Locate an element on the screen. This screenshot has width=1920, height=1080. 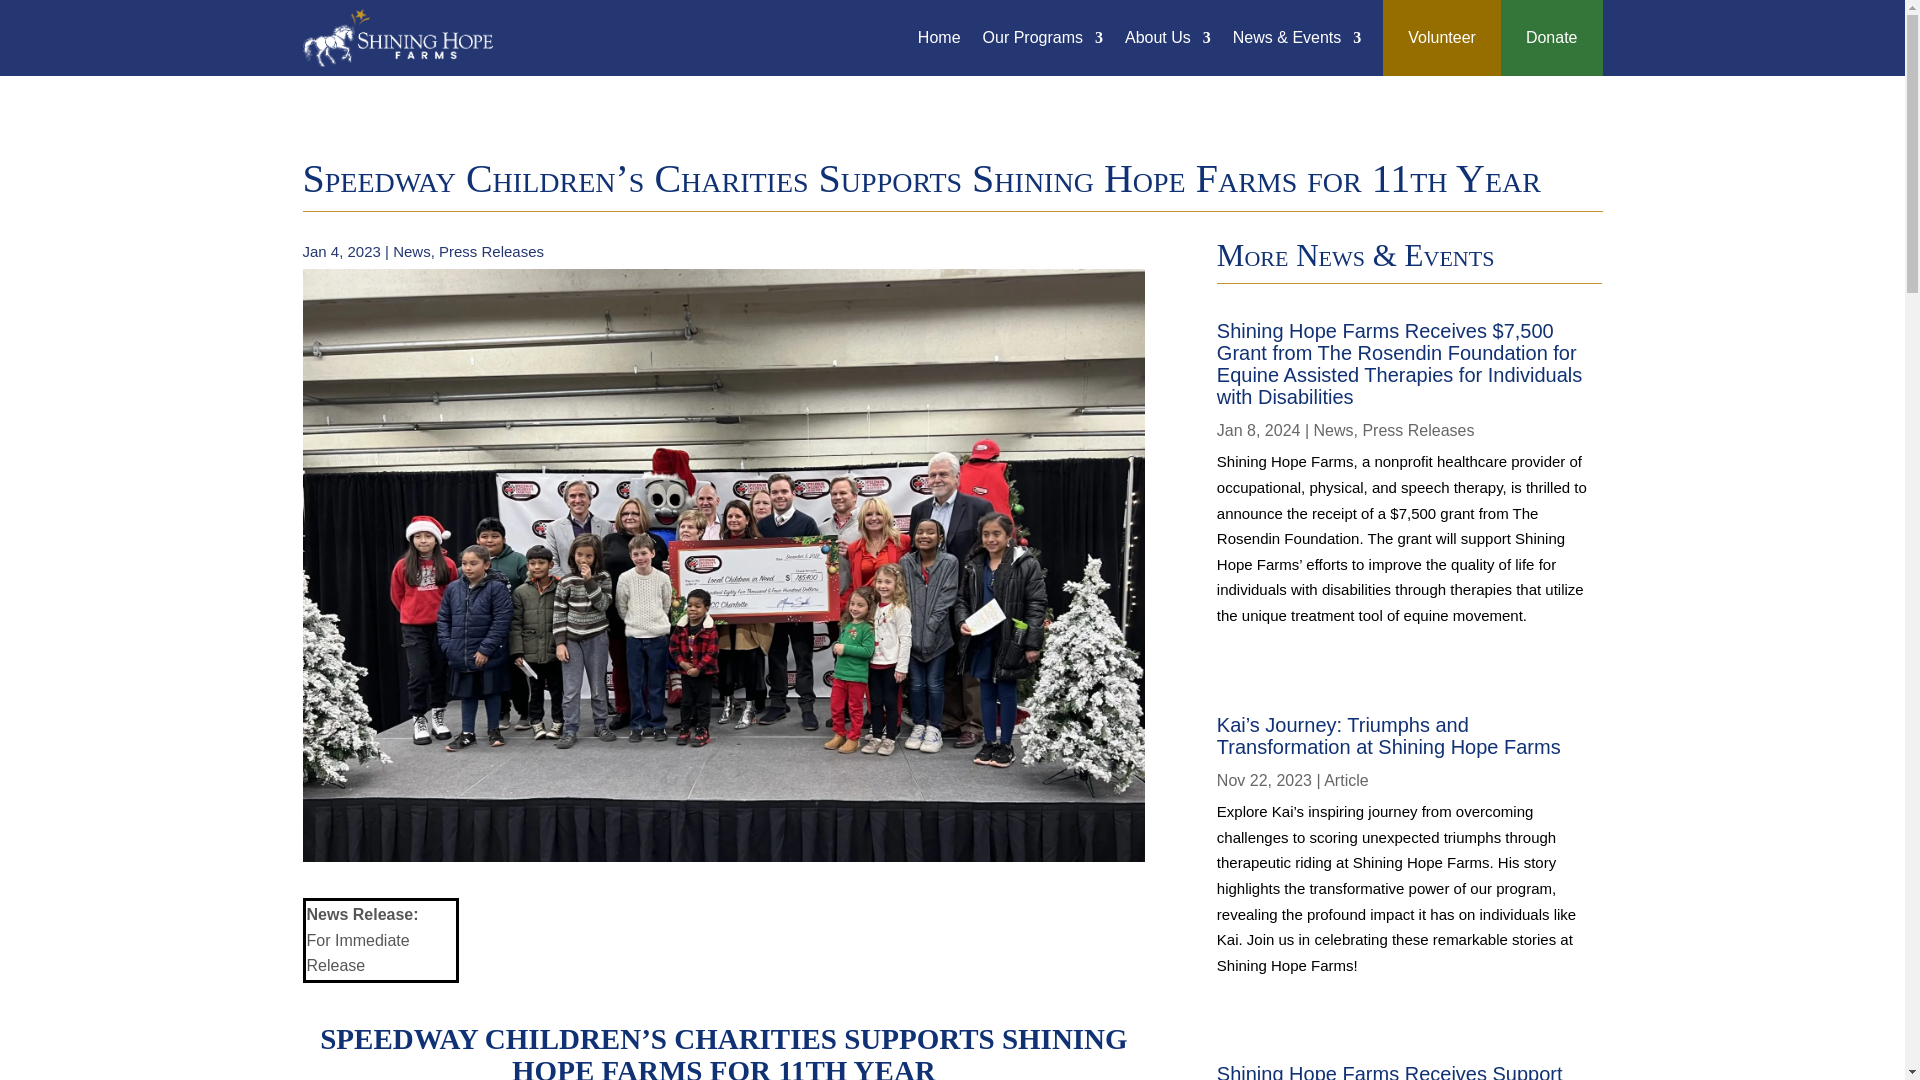
Donate is located at coordinates (1552, 38).